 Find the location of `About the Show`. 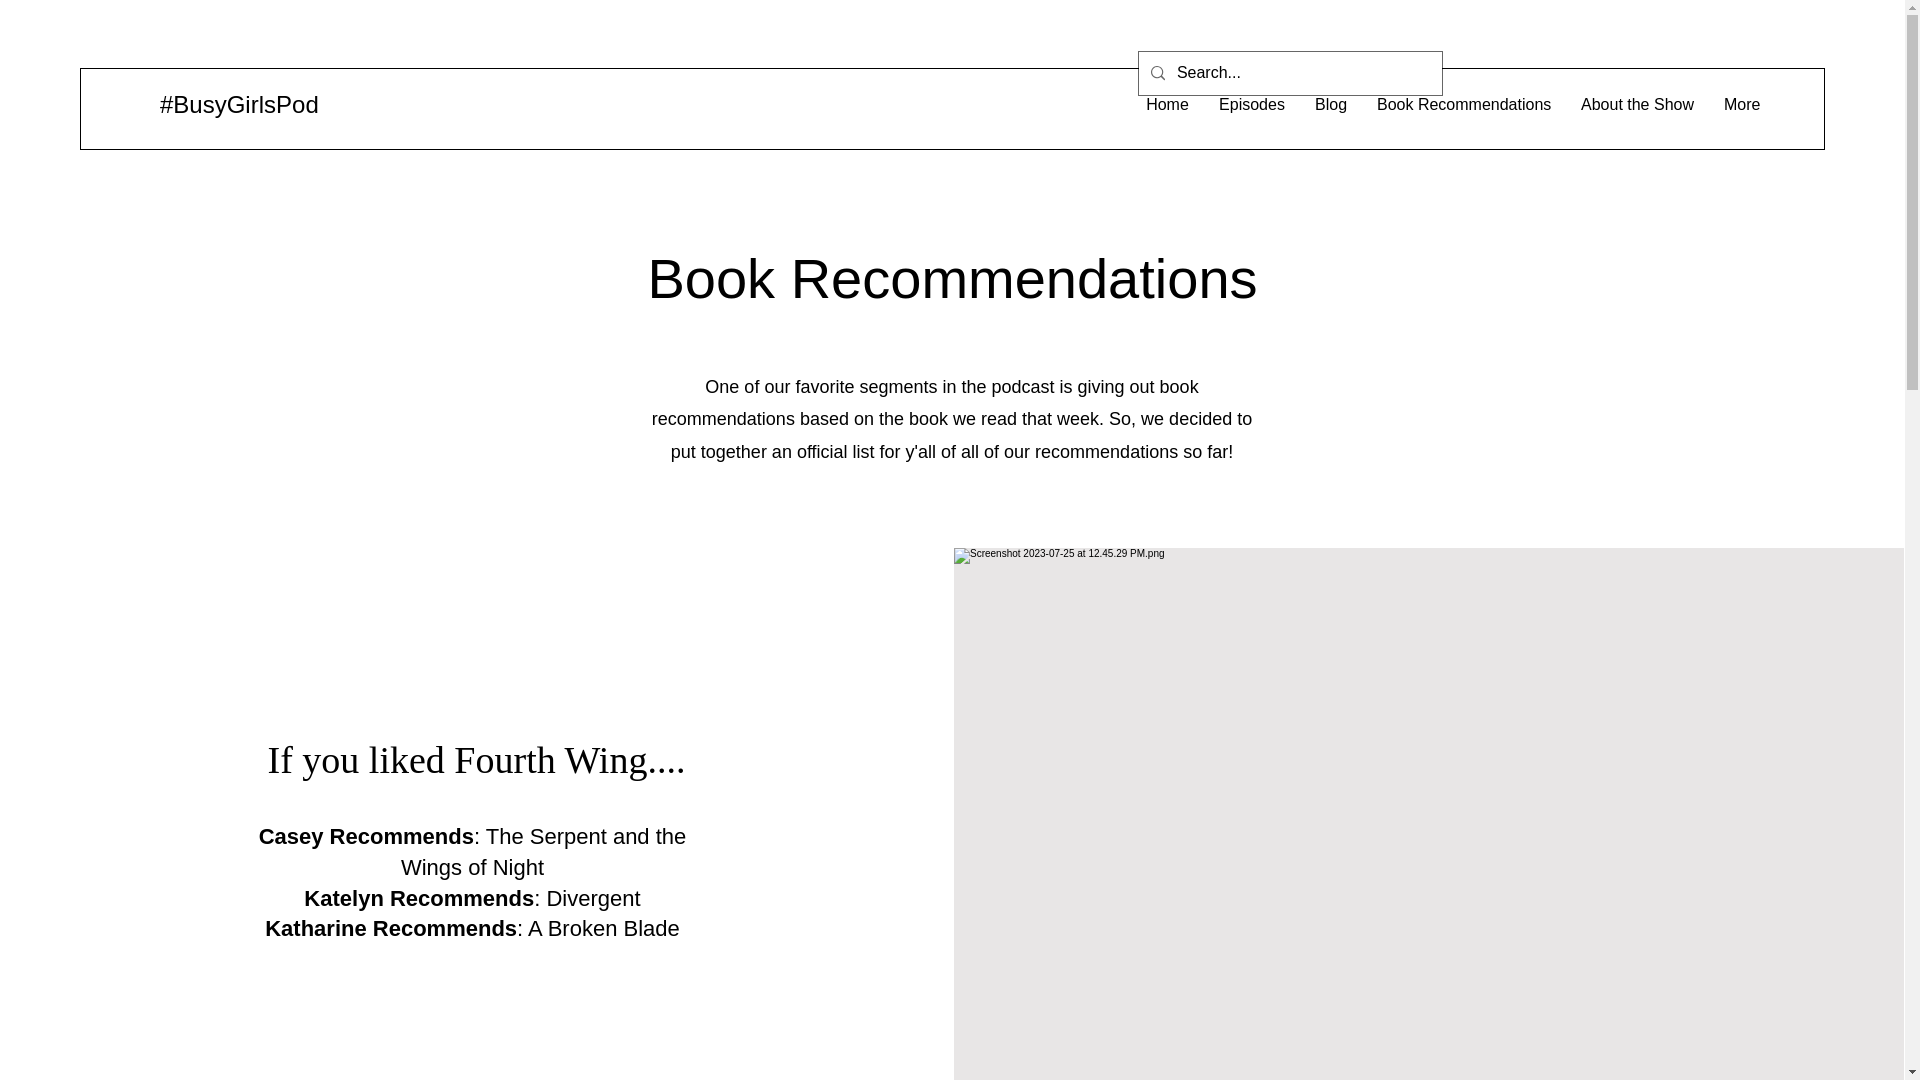

About the Show is located at coordinates (1637, 104).